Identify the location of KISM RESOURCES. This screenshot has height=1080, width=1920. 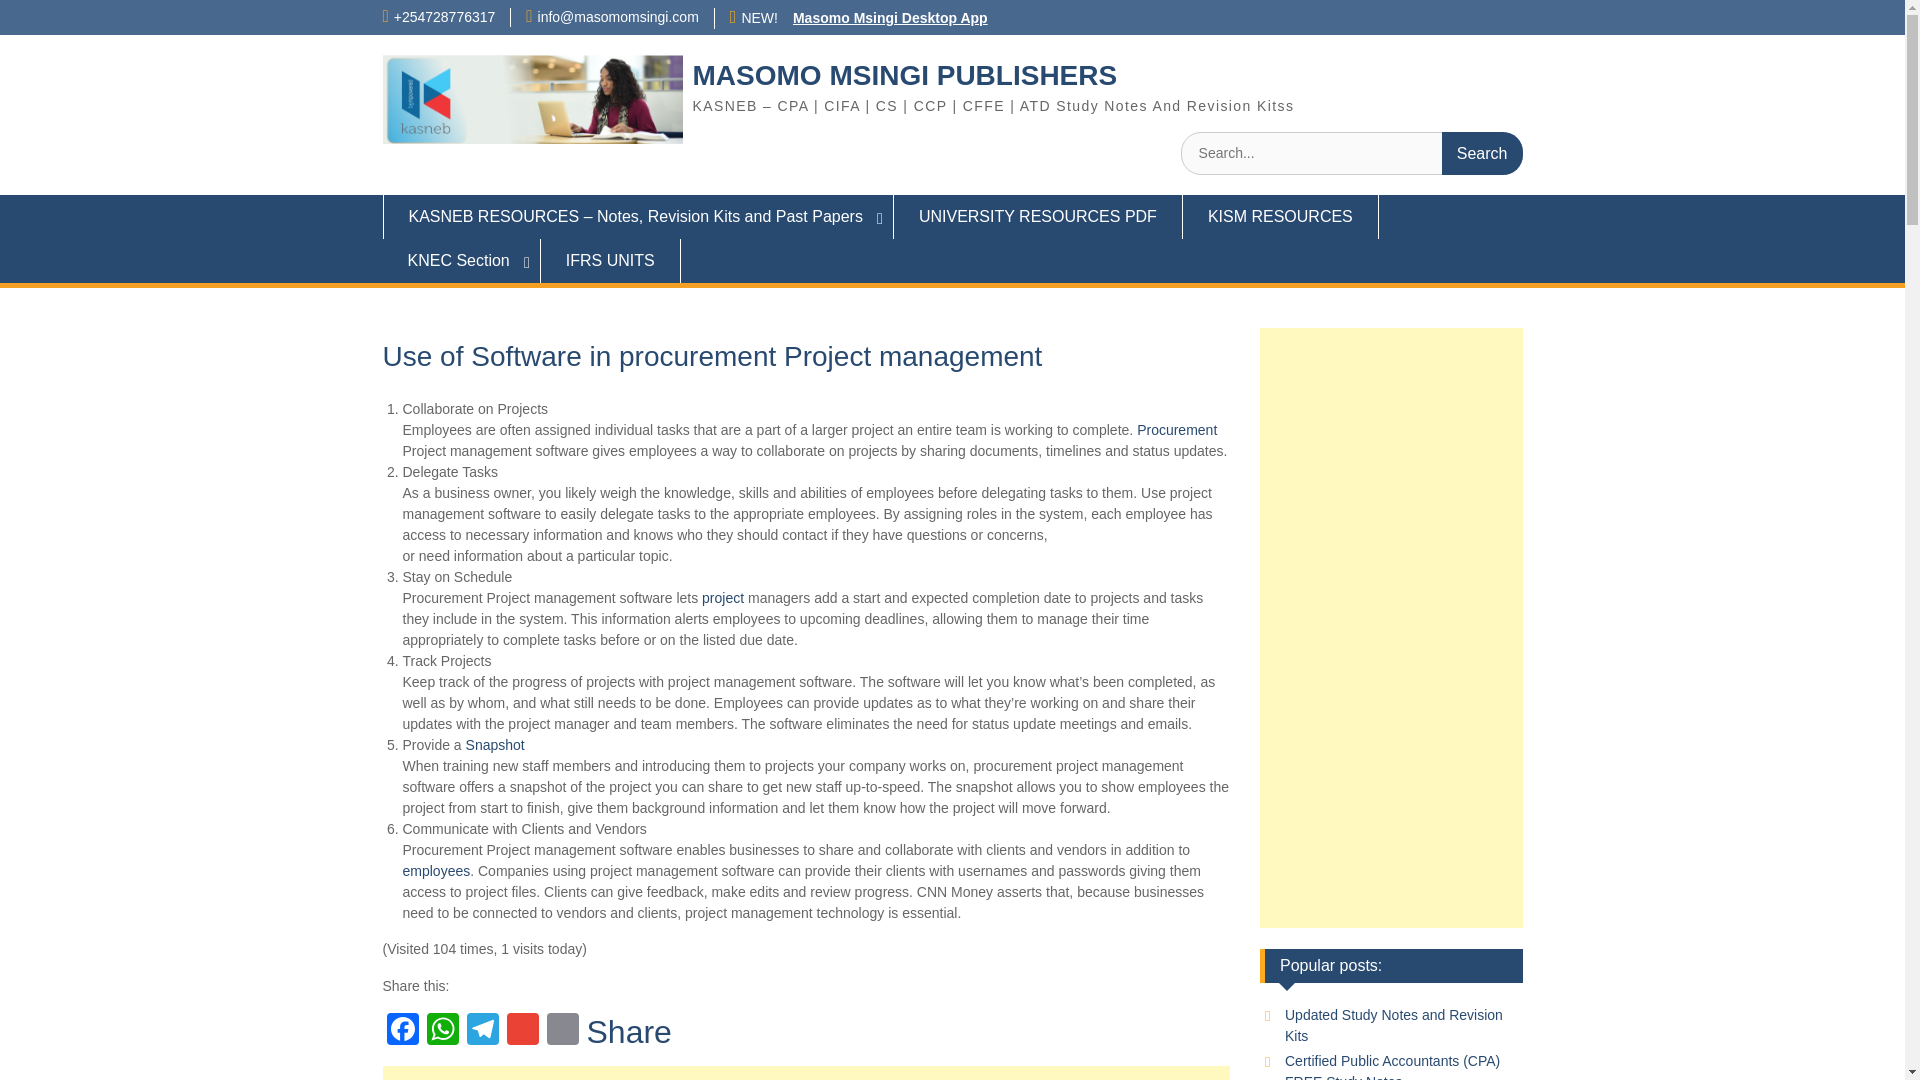
(1280, 216).